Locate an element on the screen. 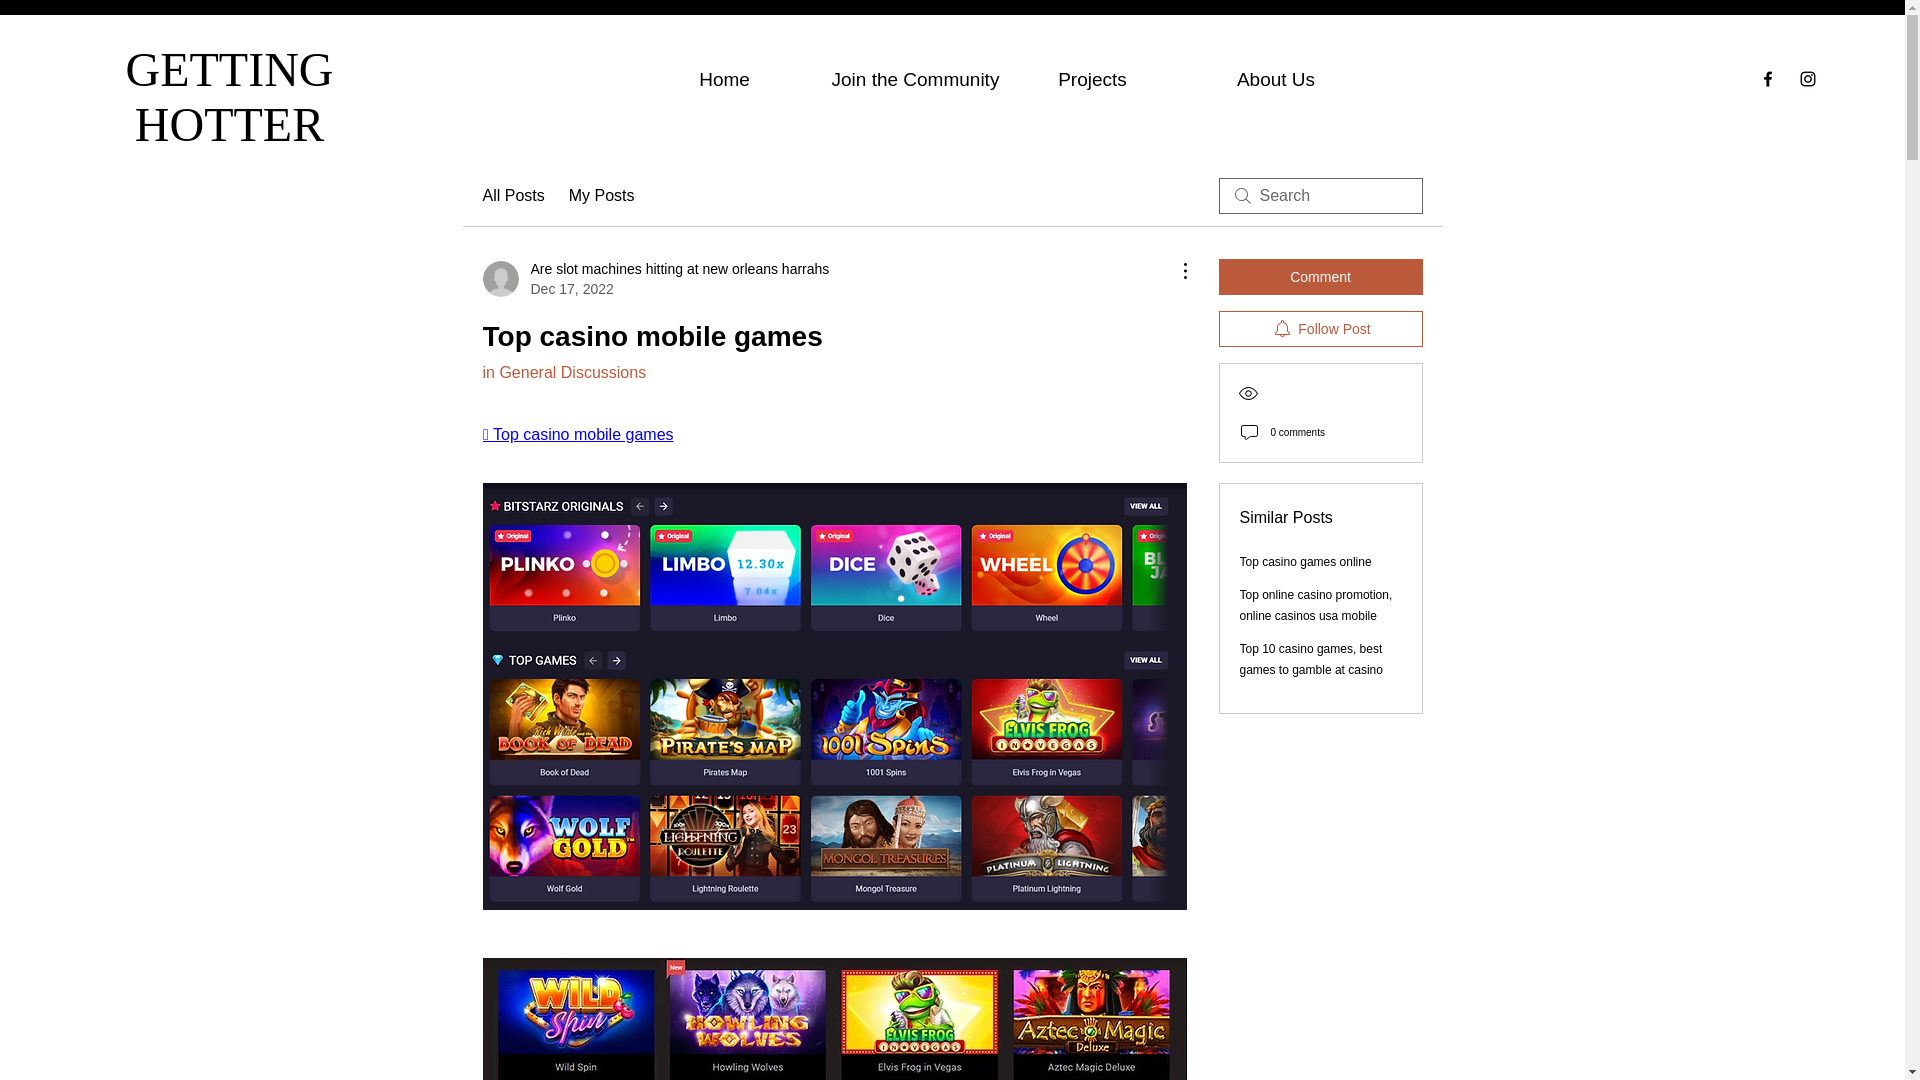 The height and width of the screenshot is (1080, 1920). My Posts is located at coordinates (602, 196).